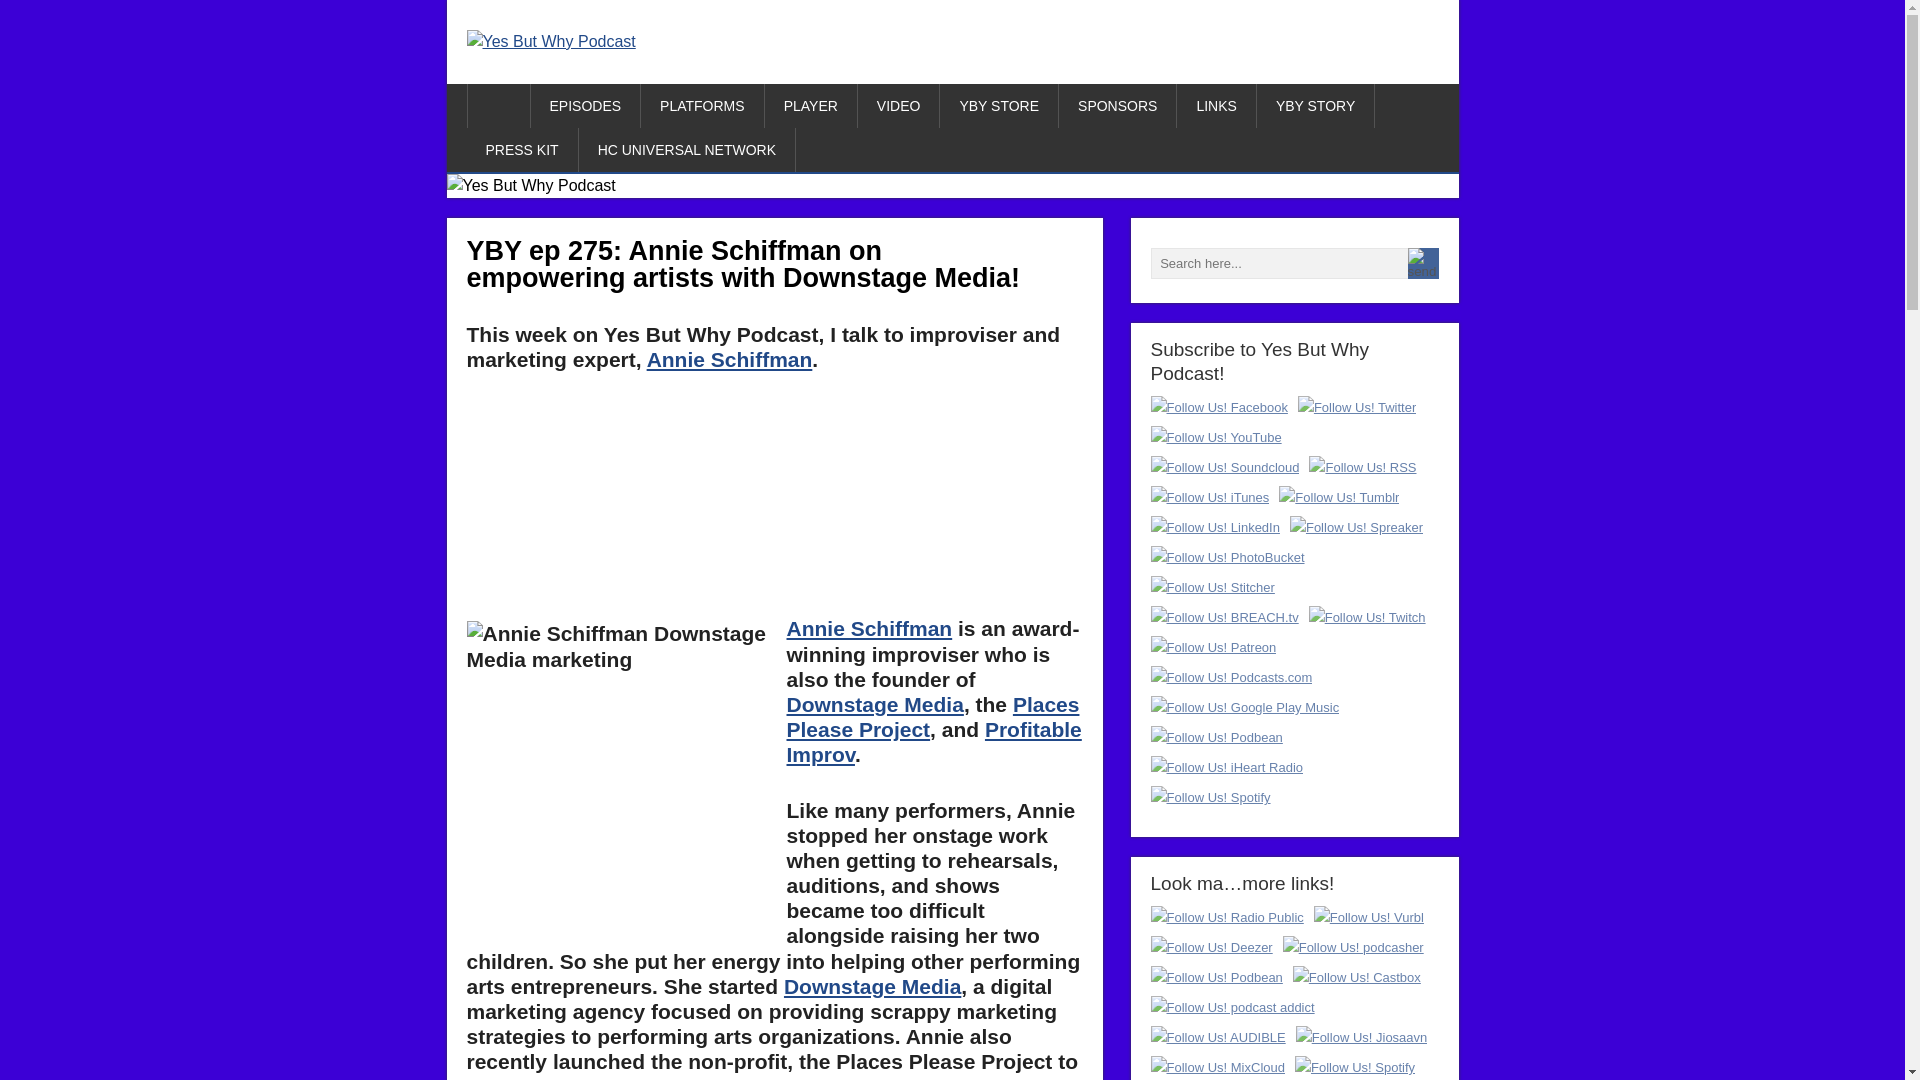  I want to click on Downstage Media, so click(872, 986).